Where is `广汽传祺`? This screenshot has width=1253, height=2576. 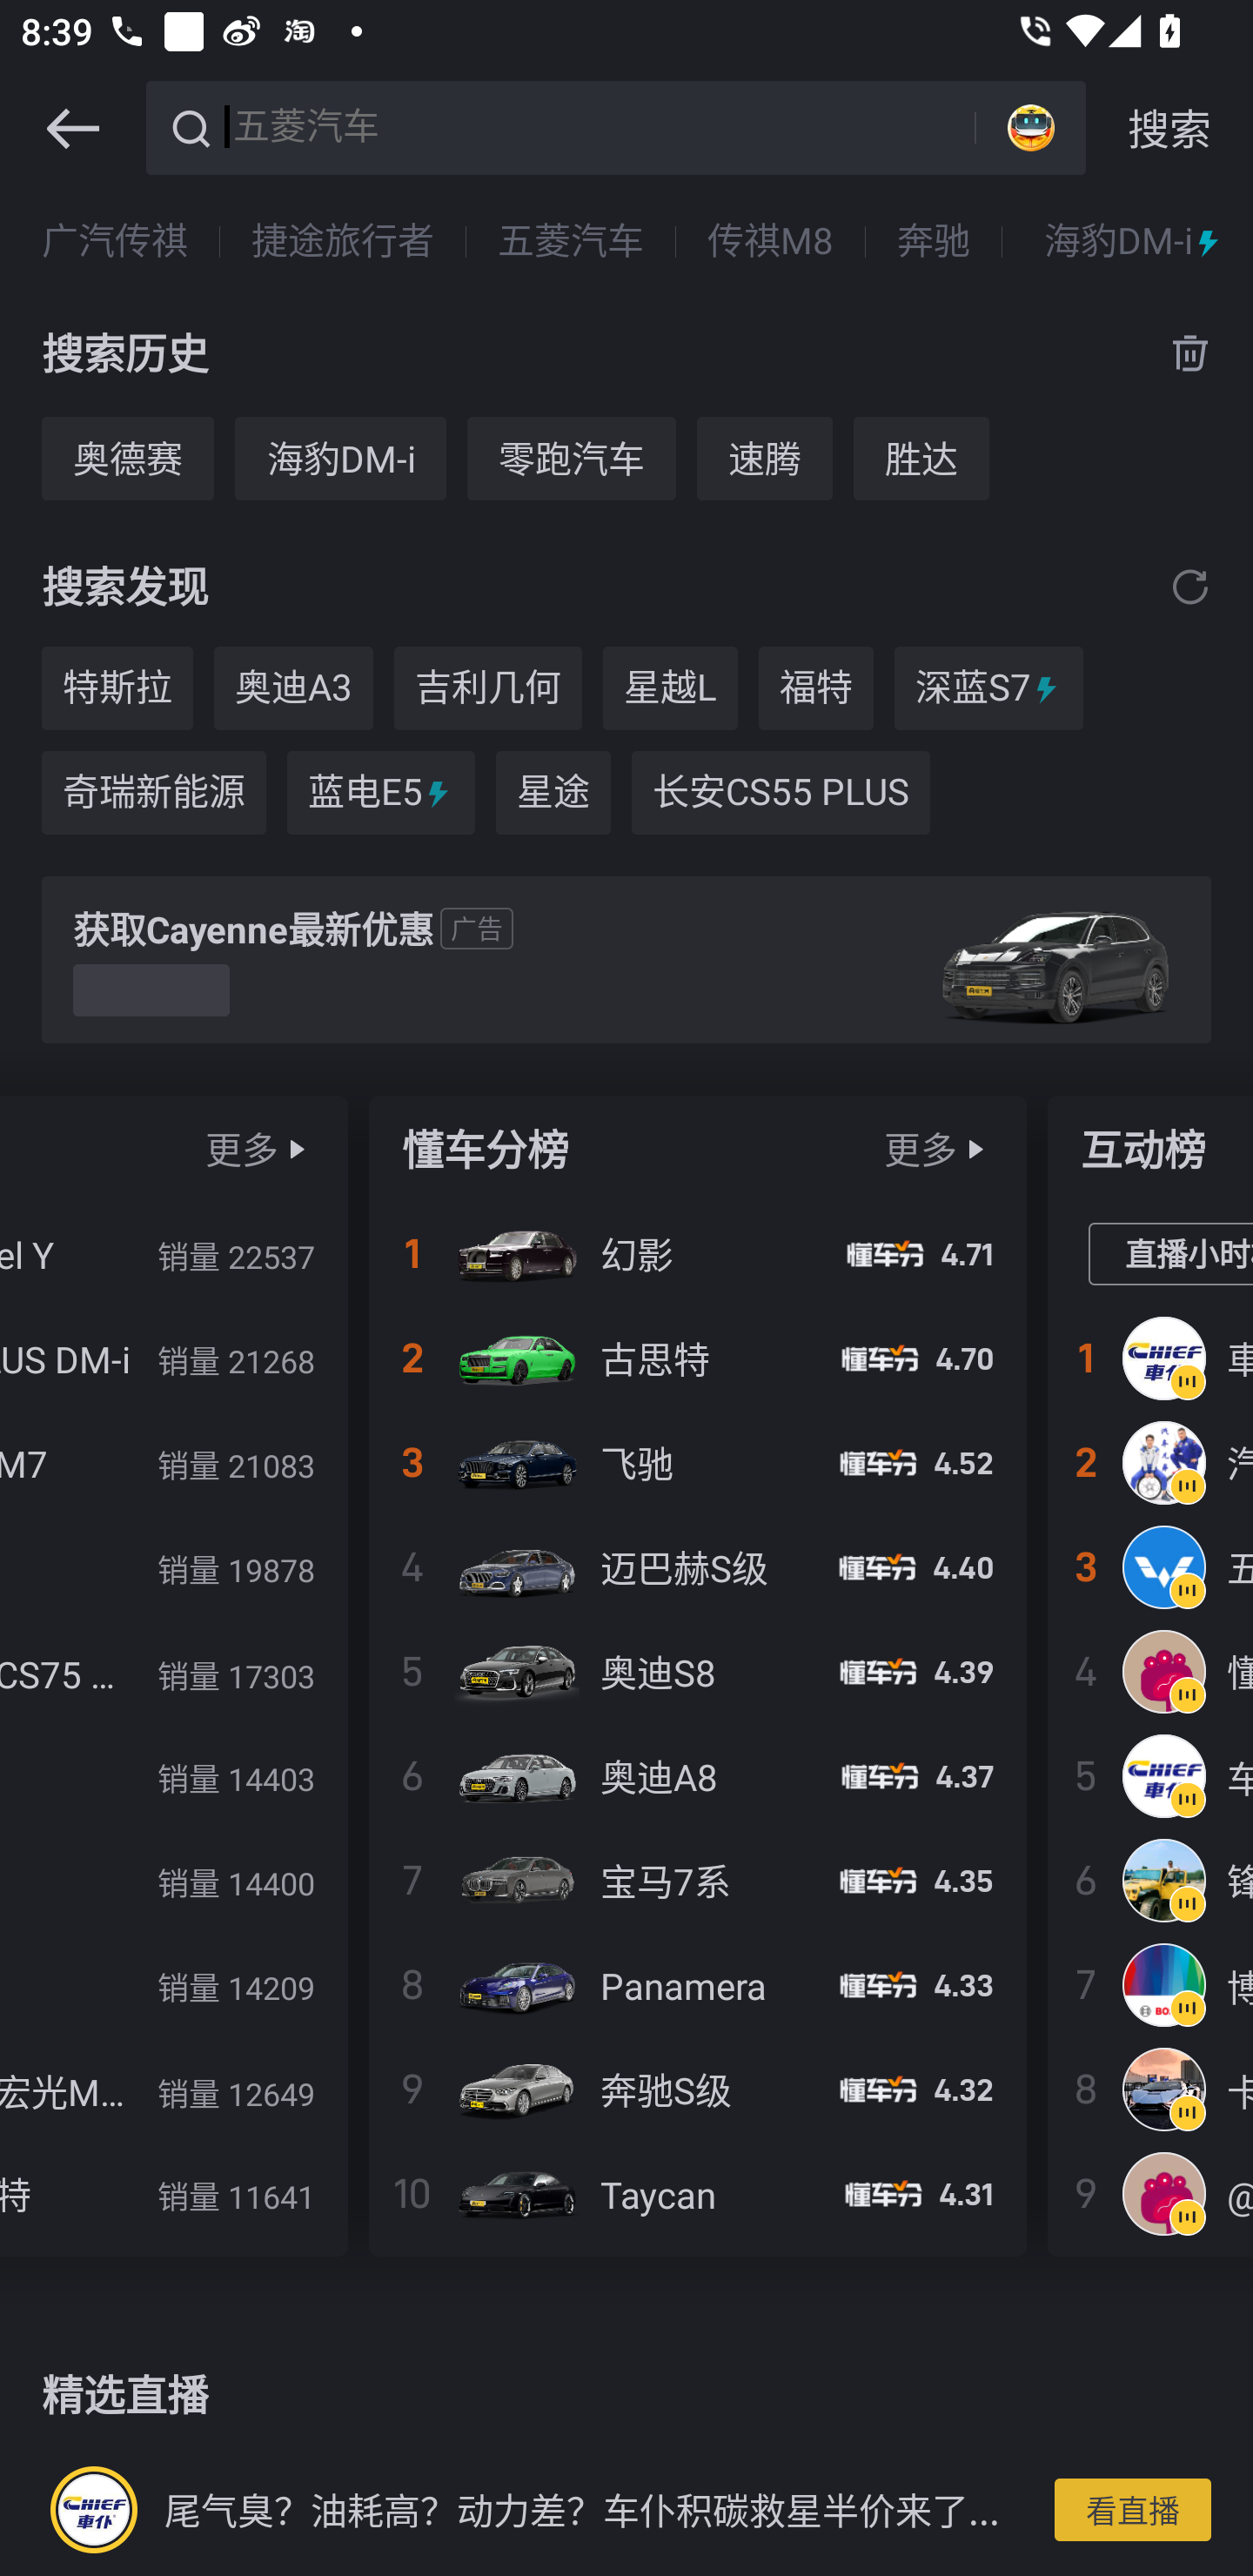 广汽传祺 is located at coordinates (115, 242).